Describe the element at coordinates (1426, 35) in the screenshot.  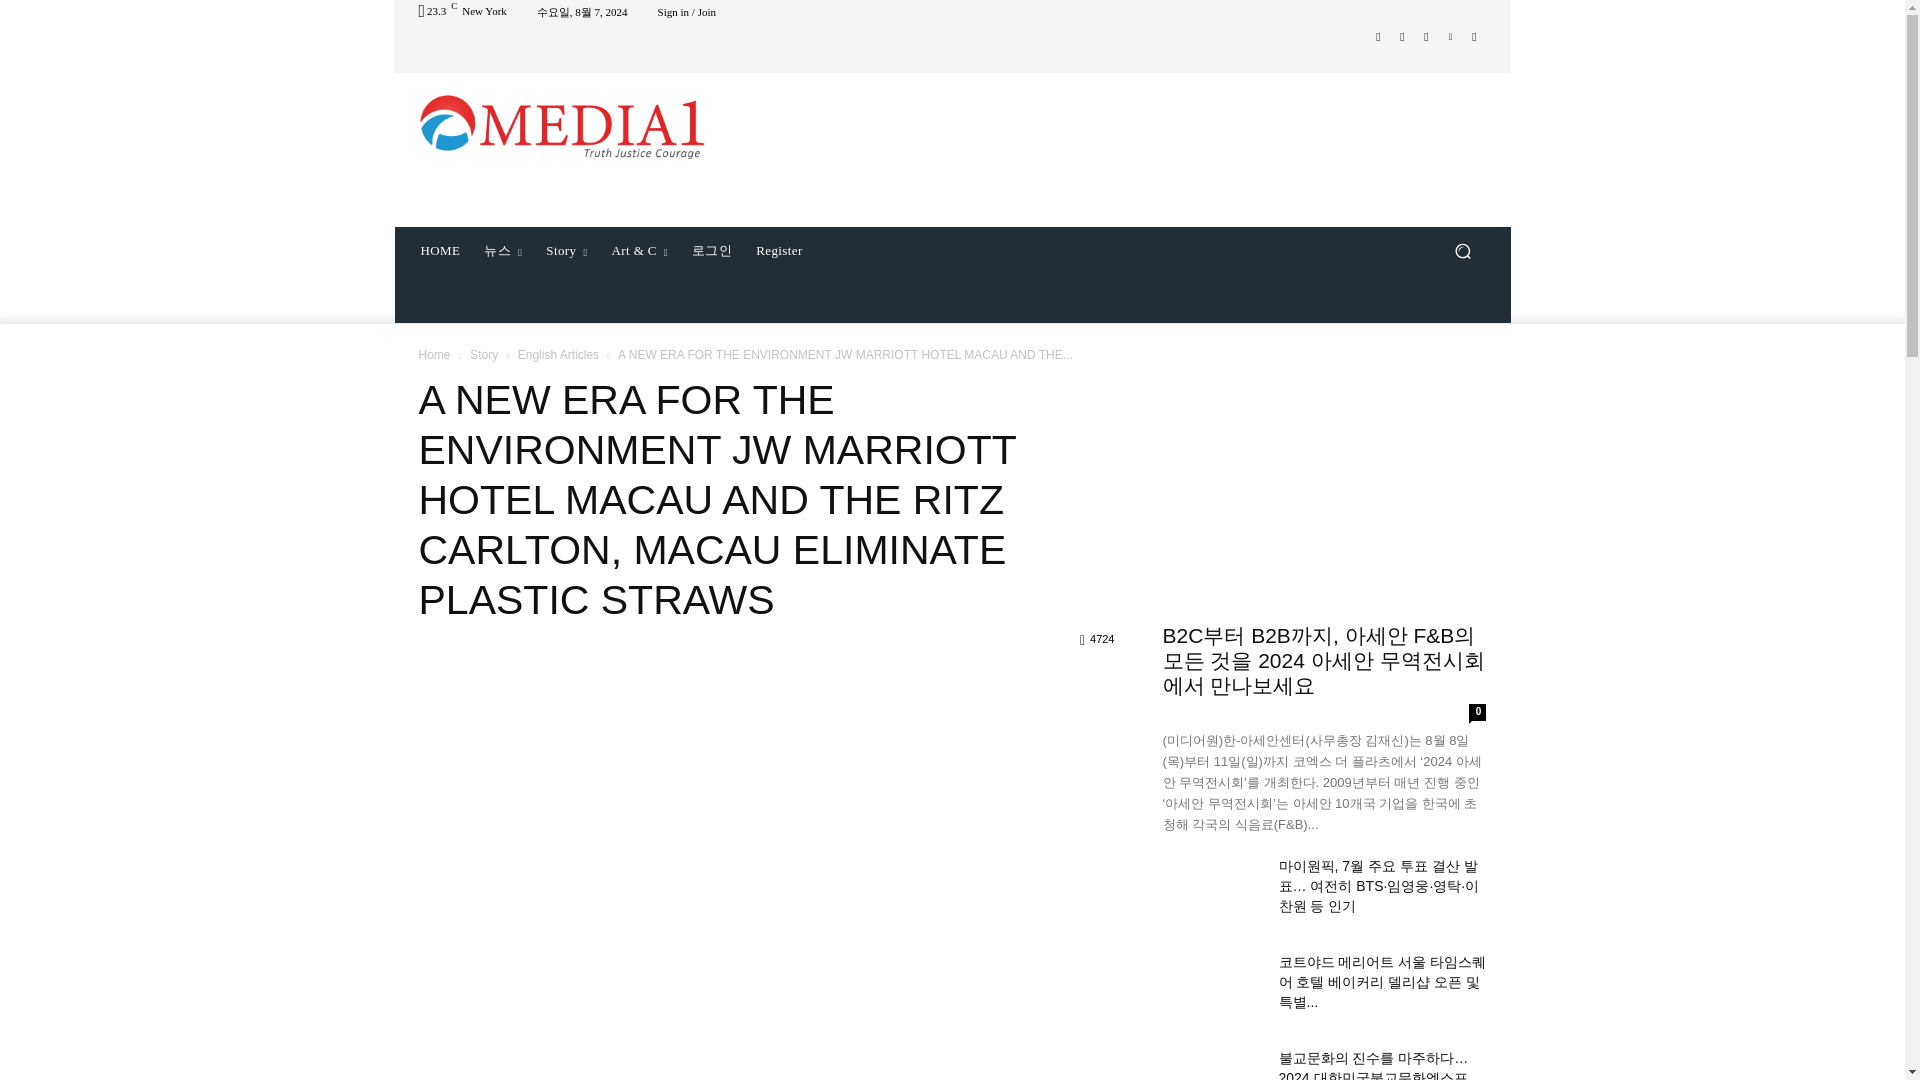
I see `Twitter` at that location.